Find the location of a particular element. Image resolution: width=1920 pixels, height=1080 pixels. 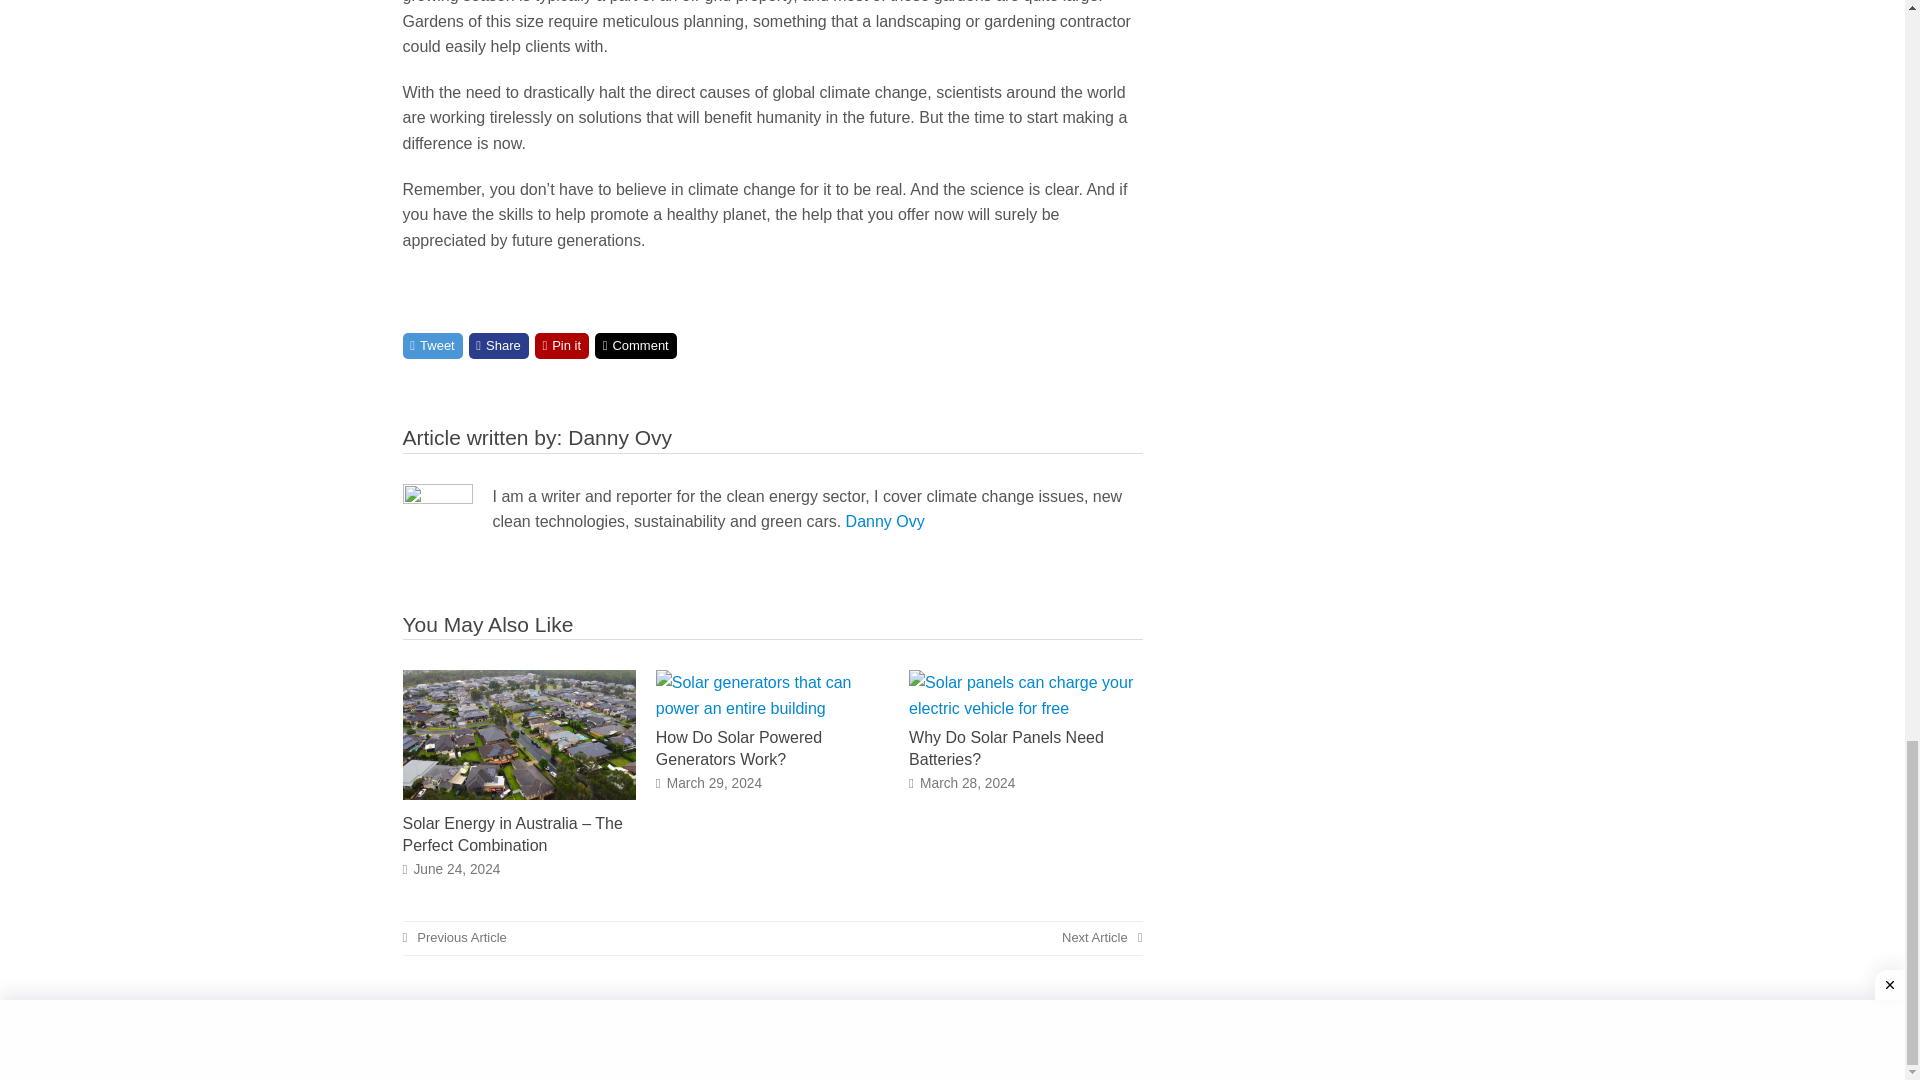

Why Do Solar Panels Need Batteries? is located at coordinates (1025, 708).